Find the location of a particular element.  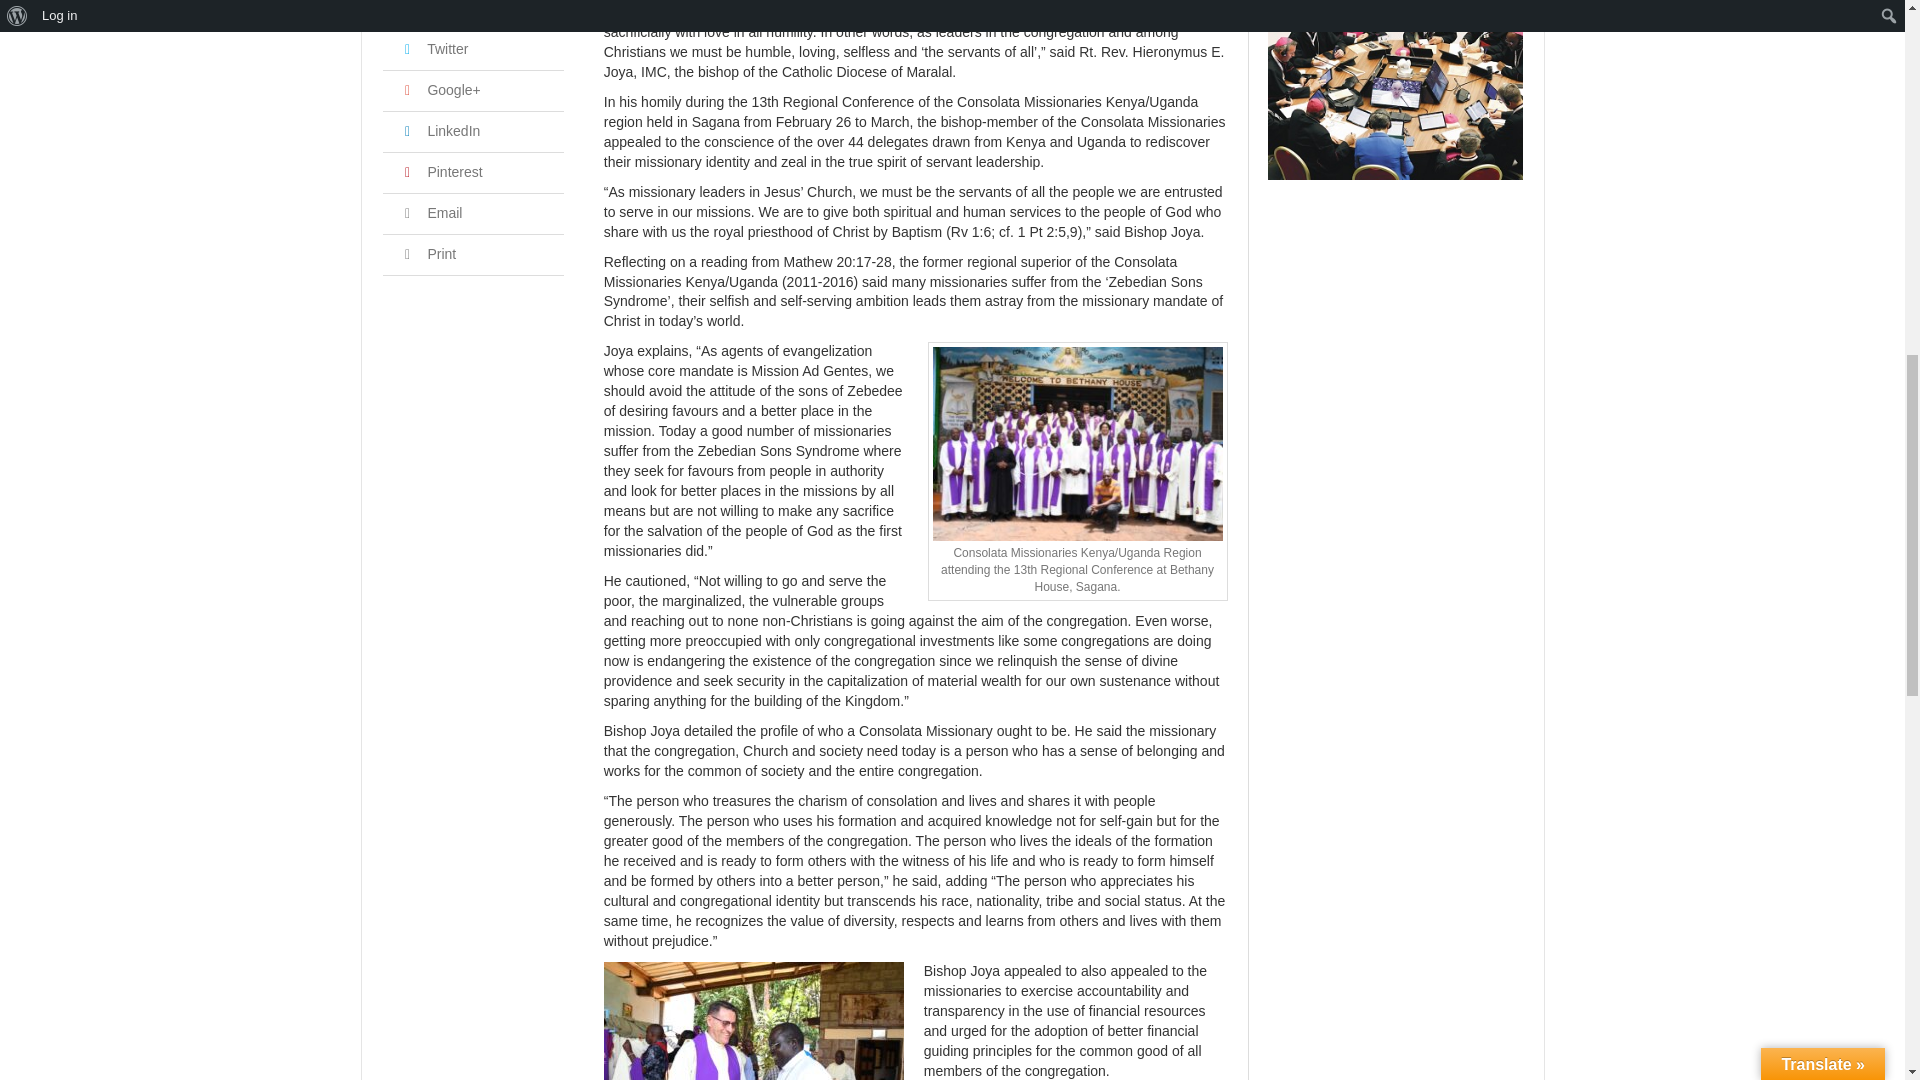

Facebook is located at coordinates (443, 8).